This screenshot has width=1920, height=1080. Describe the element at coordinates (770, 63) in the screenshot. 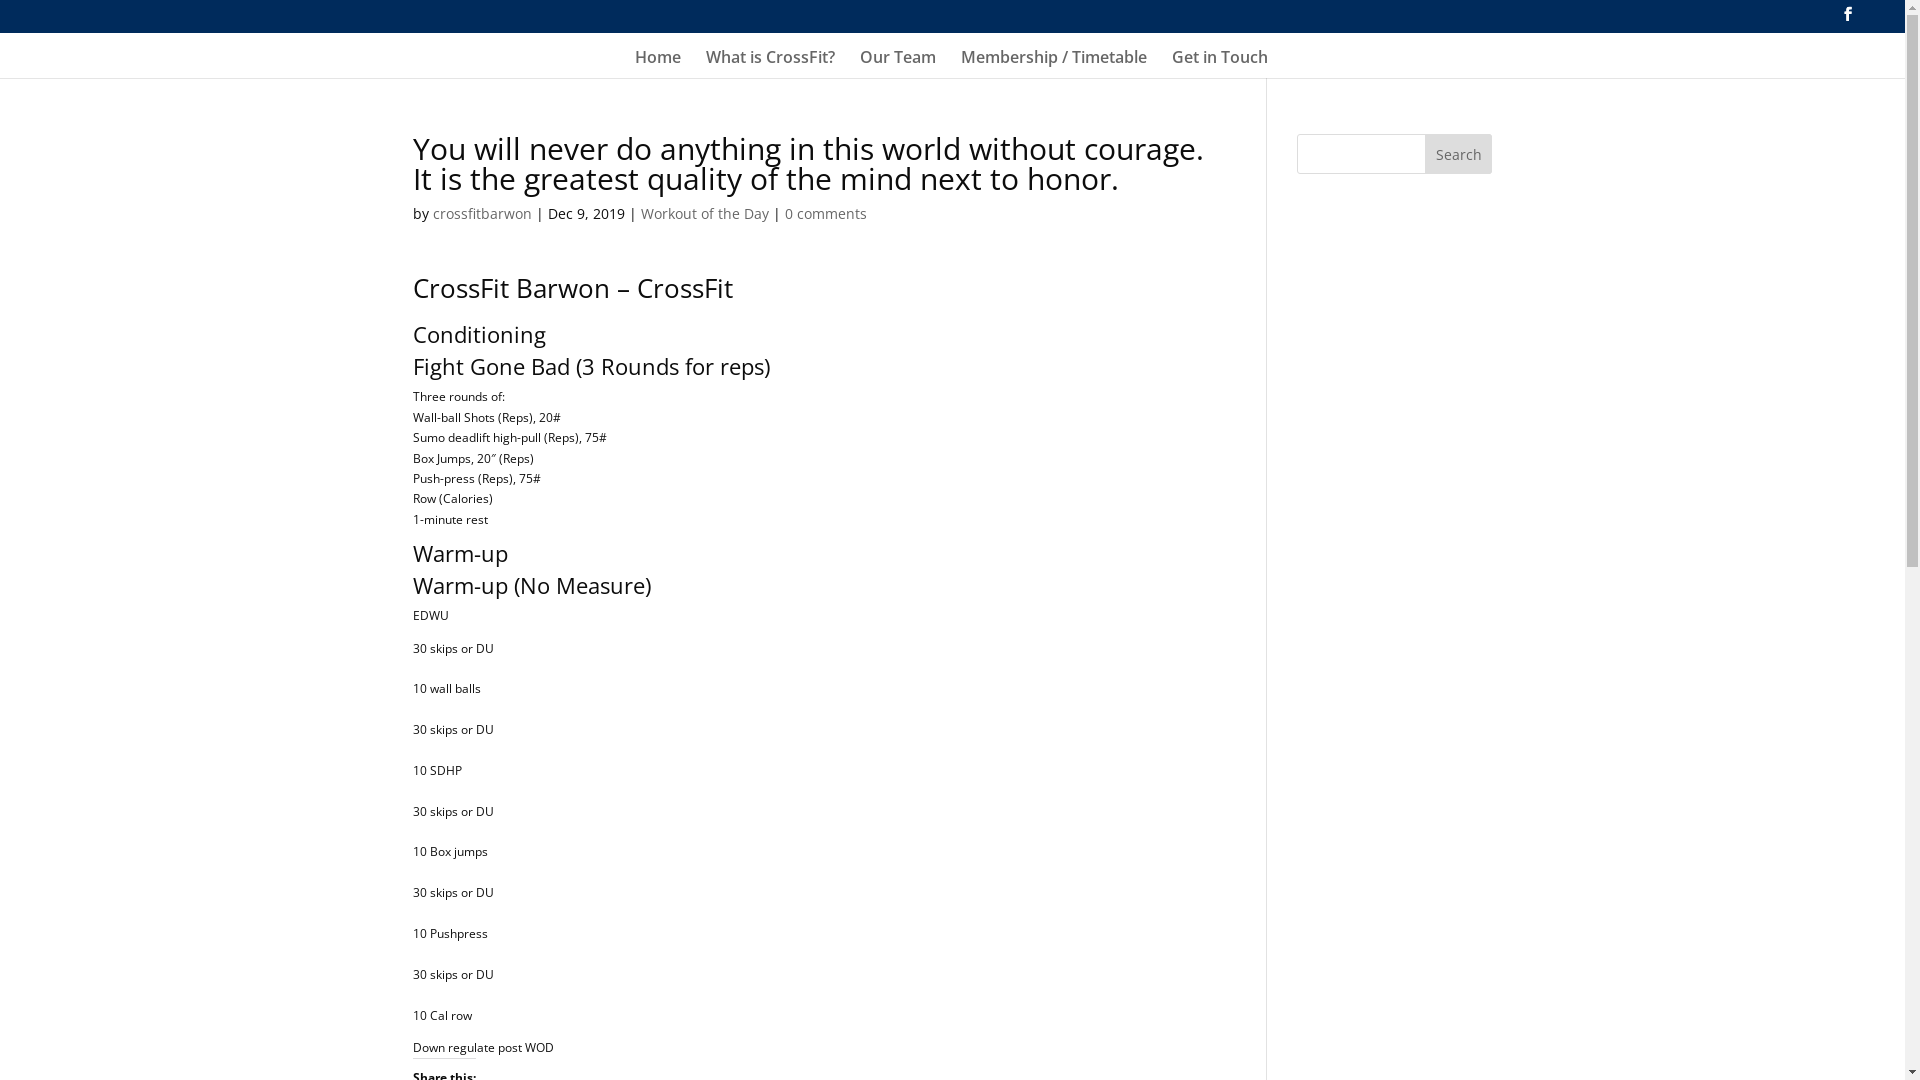

I see `What is CrossFit?` at that location.